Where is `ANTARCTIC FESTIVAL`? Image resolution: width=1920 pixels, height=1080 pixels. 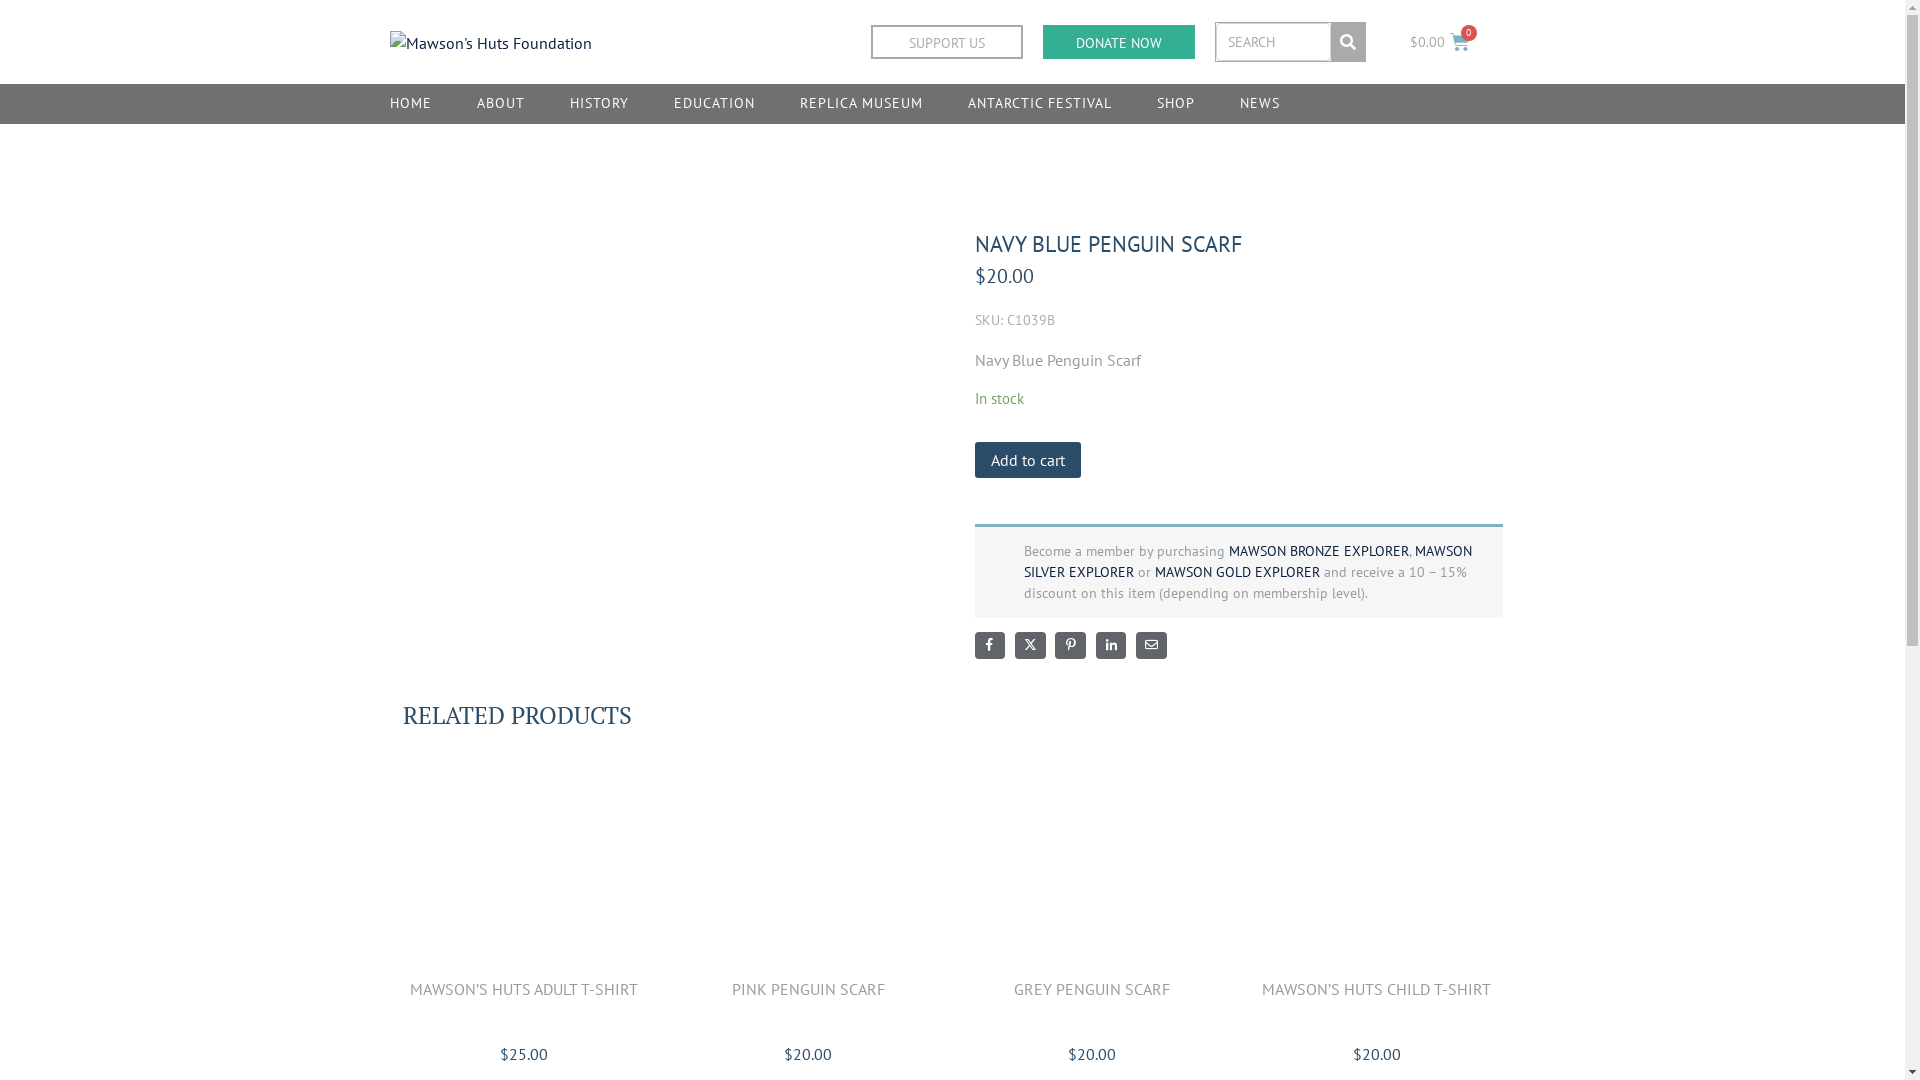 ANTARCTIC FESTIVAL is located at coordinates (1040, 104).